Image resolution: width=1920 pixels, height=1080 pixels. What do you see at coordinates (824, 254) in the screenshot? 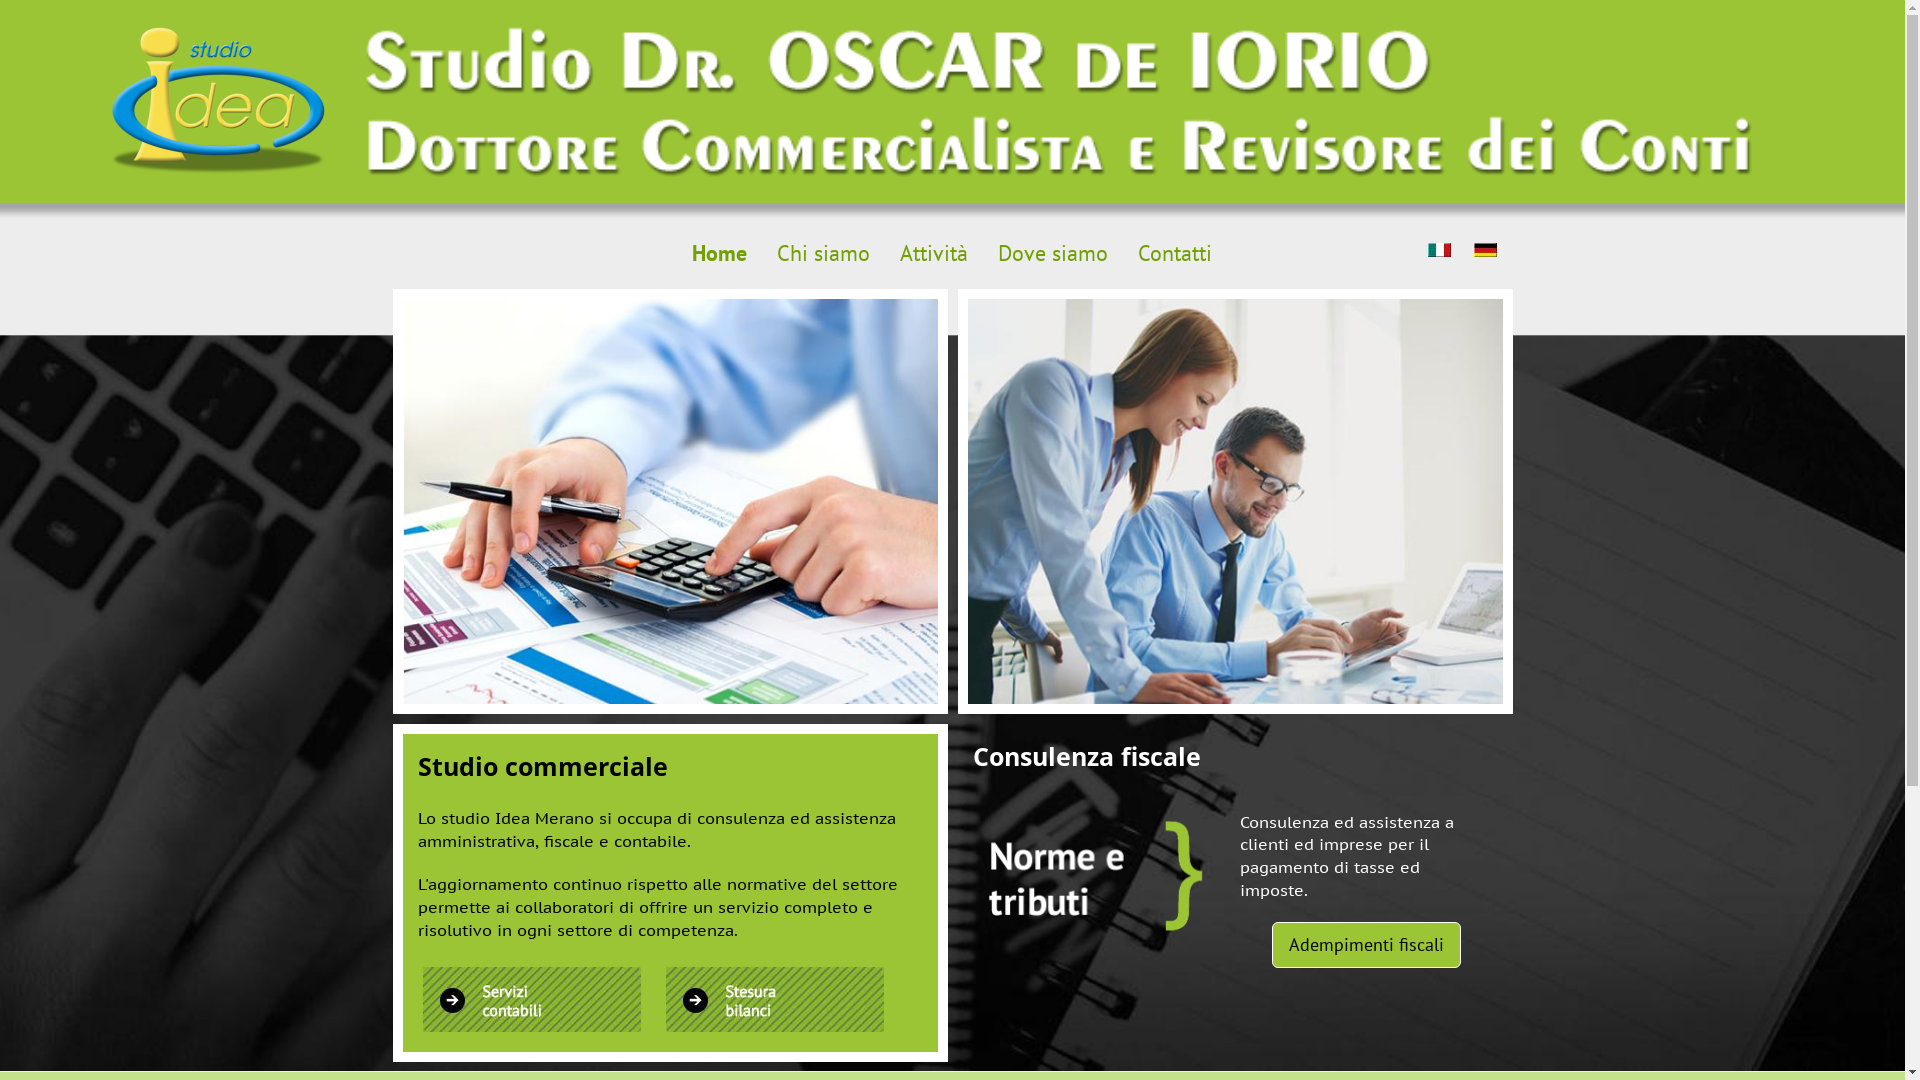
I see `Chi siamo` at bounding box center [824, 254].